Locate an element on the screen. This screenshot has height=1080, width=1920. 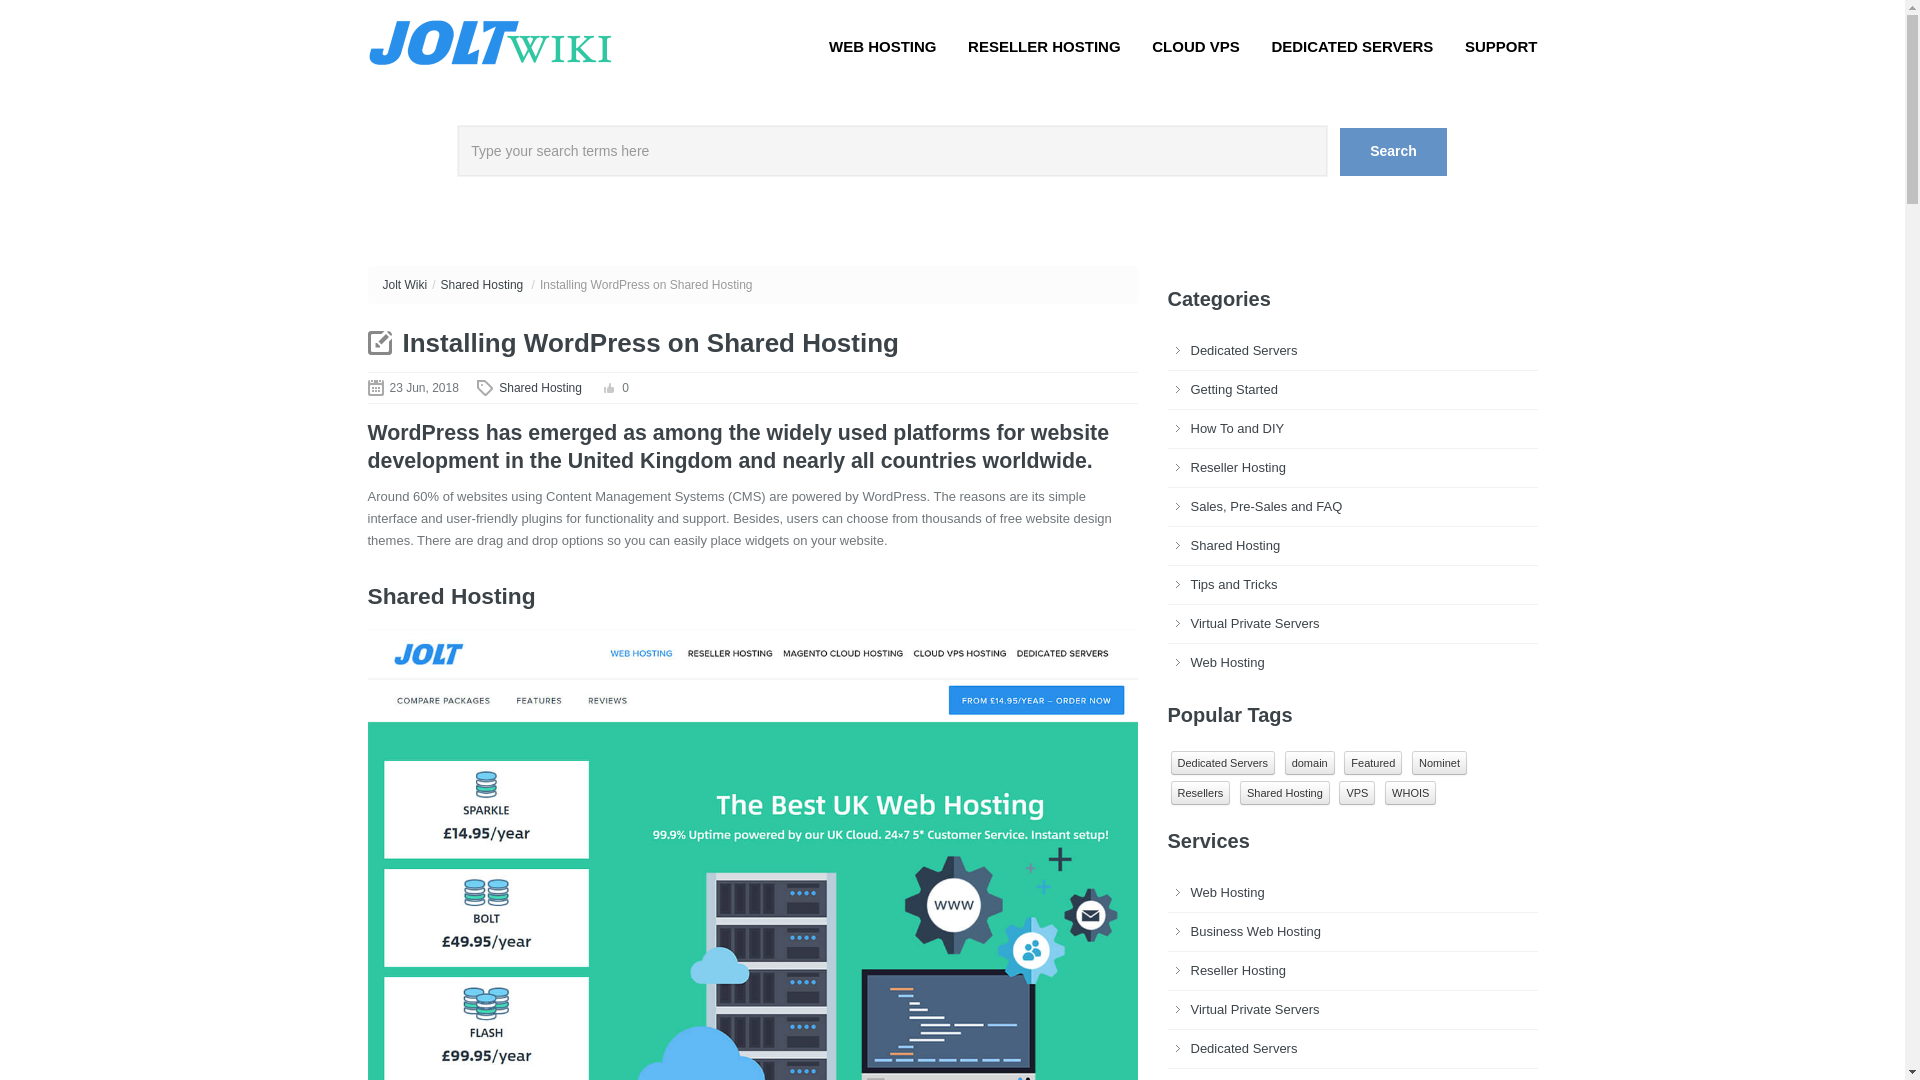
SUPPORT is located at coordinates (1500, 46).